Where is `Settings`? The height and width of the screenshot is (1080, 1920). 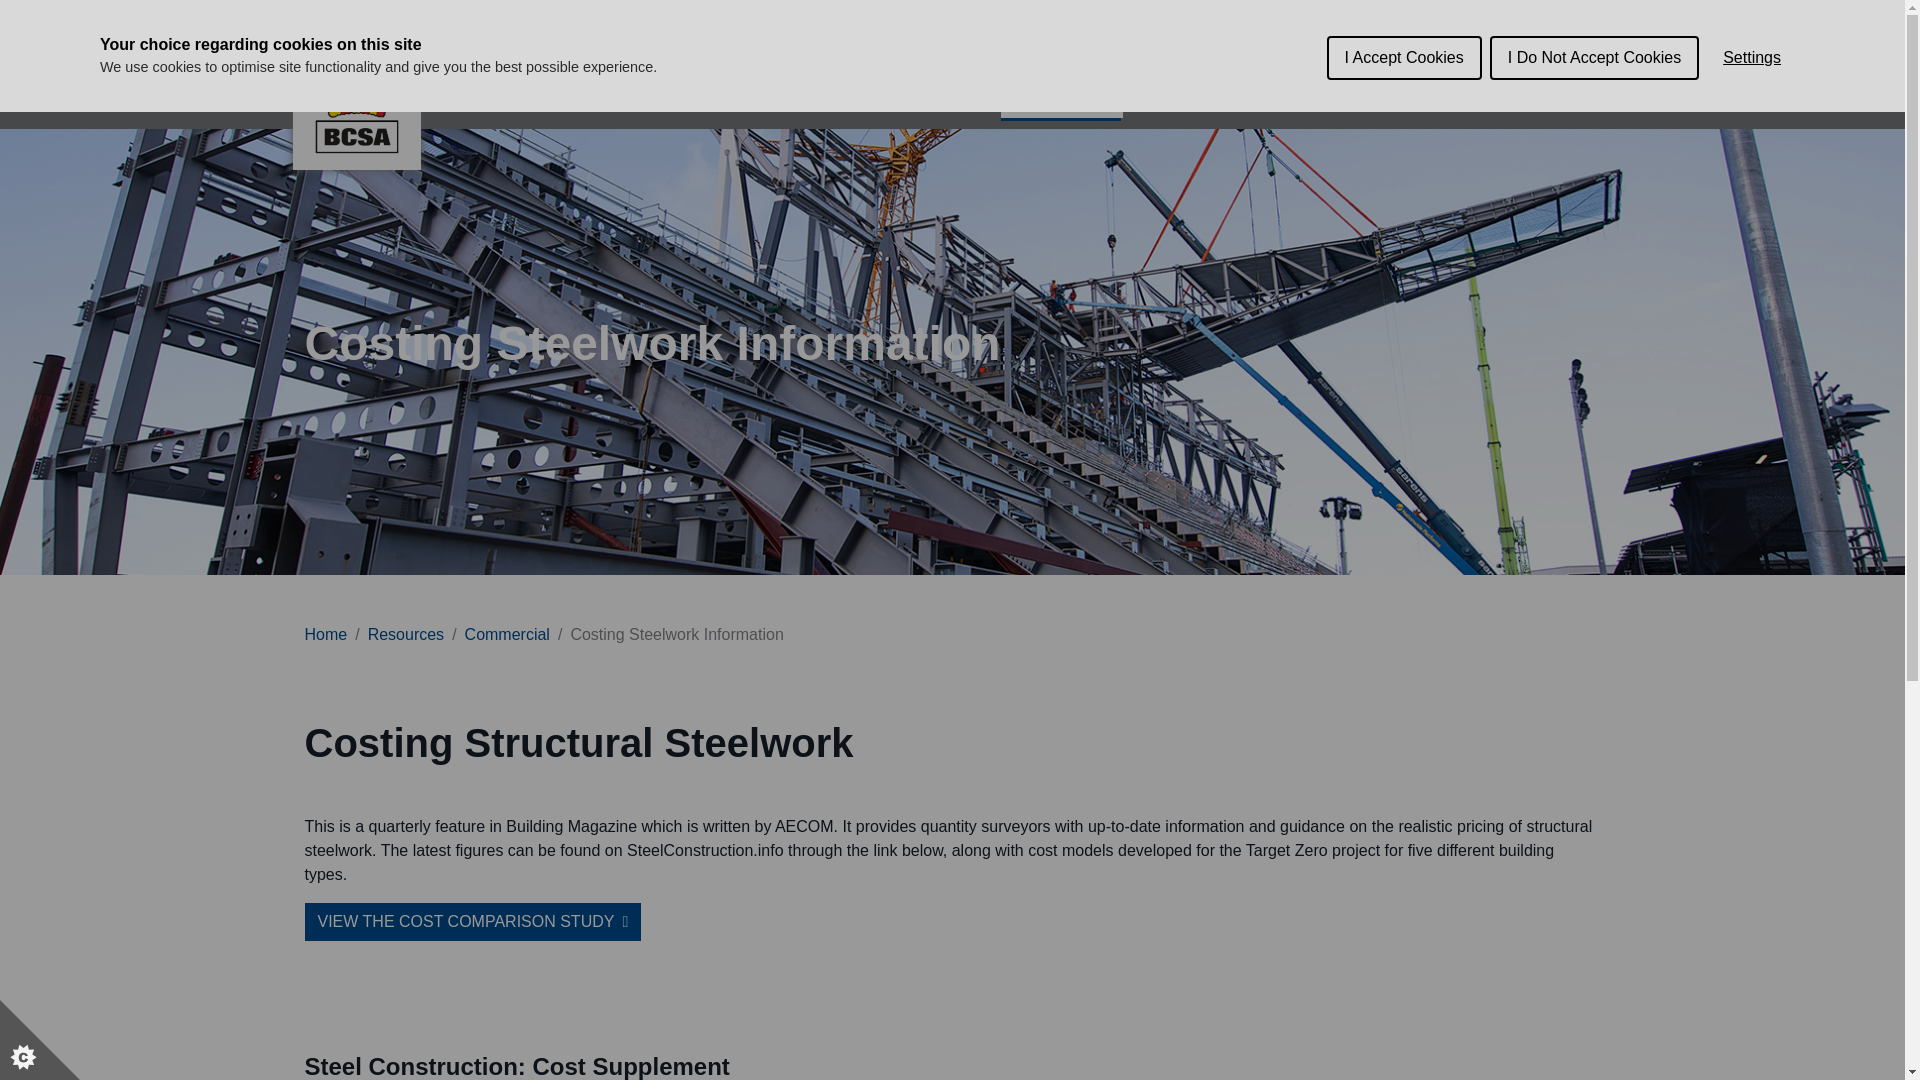 Settings is located at coordinates (1752, 16).